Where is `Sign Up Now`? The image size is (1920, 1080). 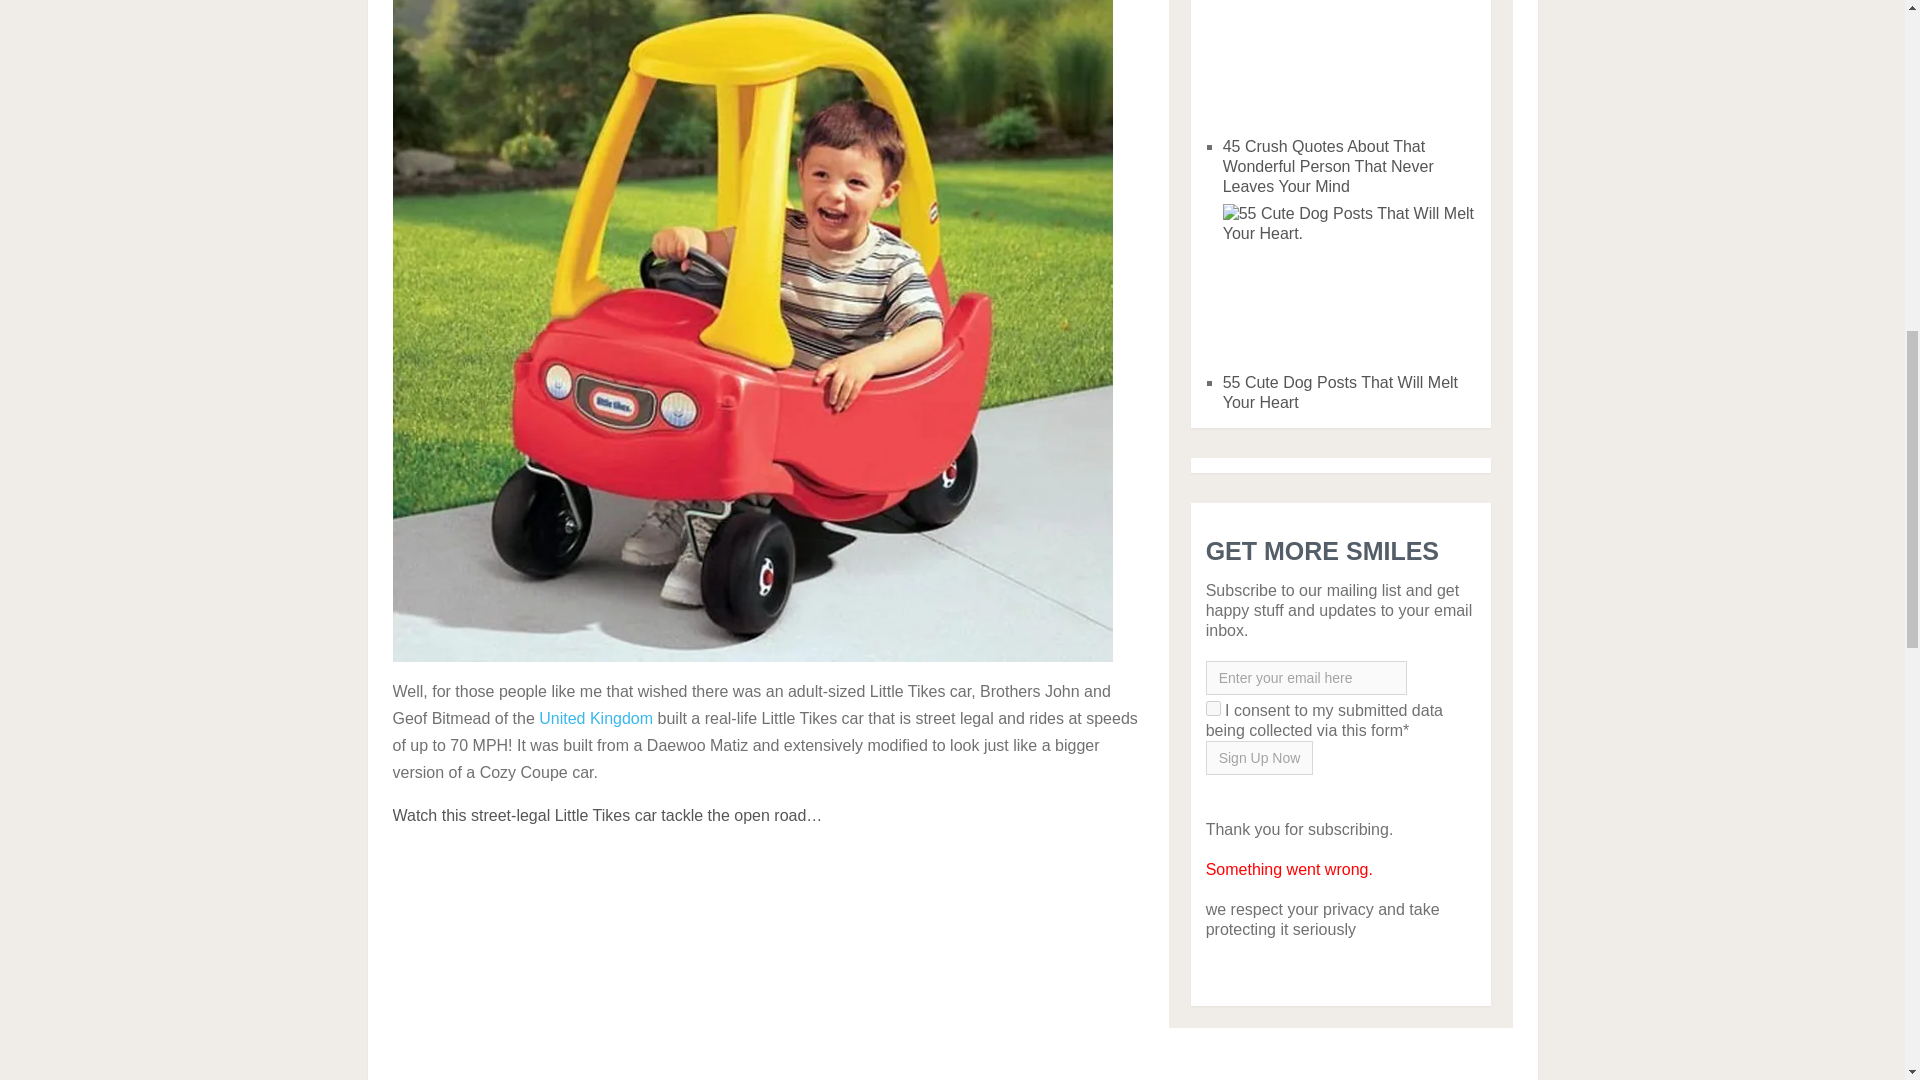
Sign Up Now is located at coordinates (1259, 758).